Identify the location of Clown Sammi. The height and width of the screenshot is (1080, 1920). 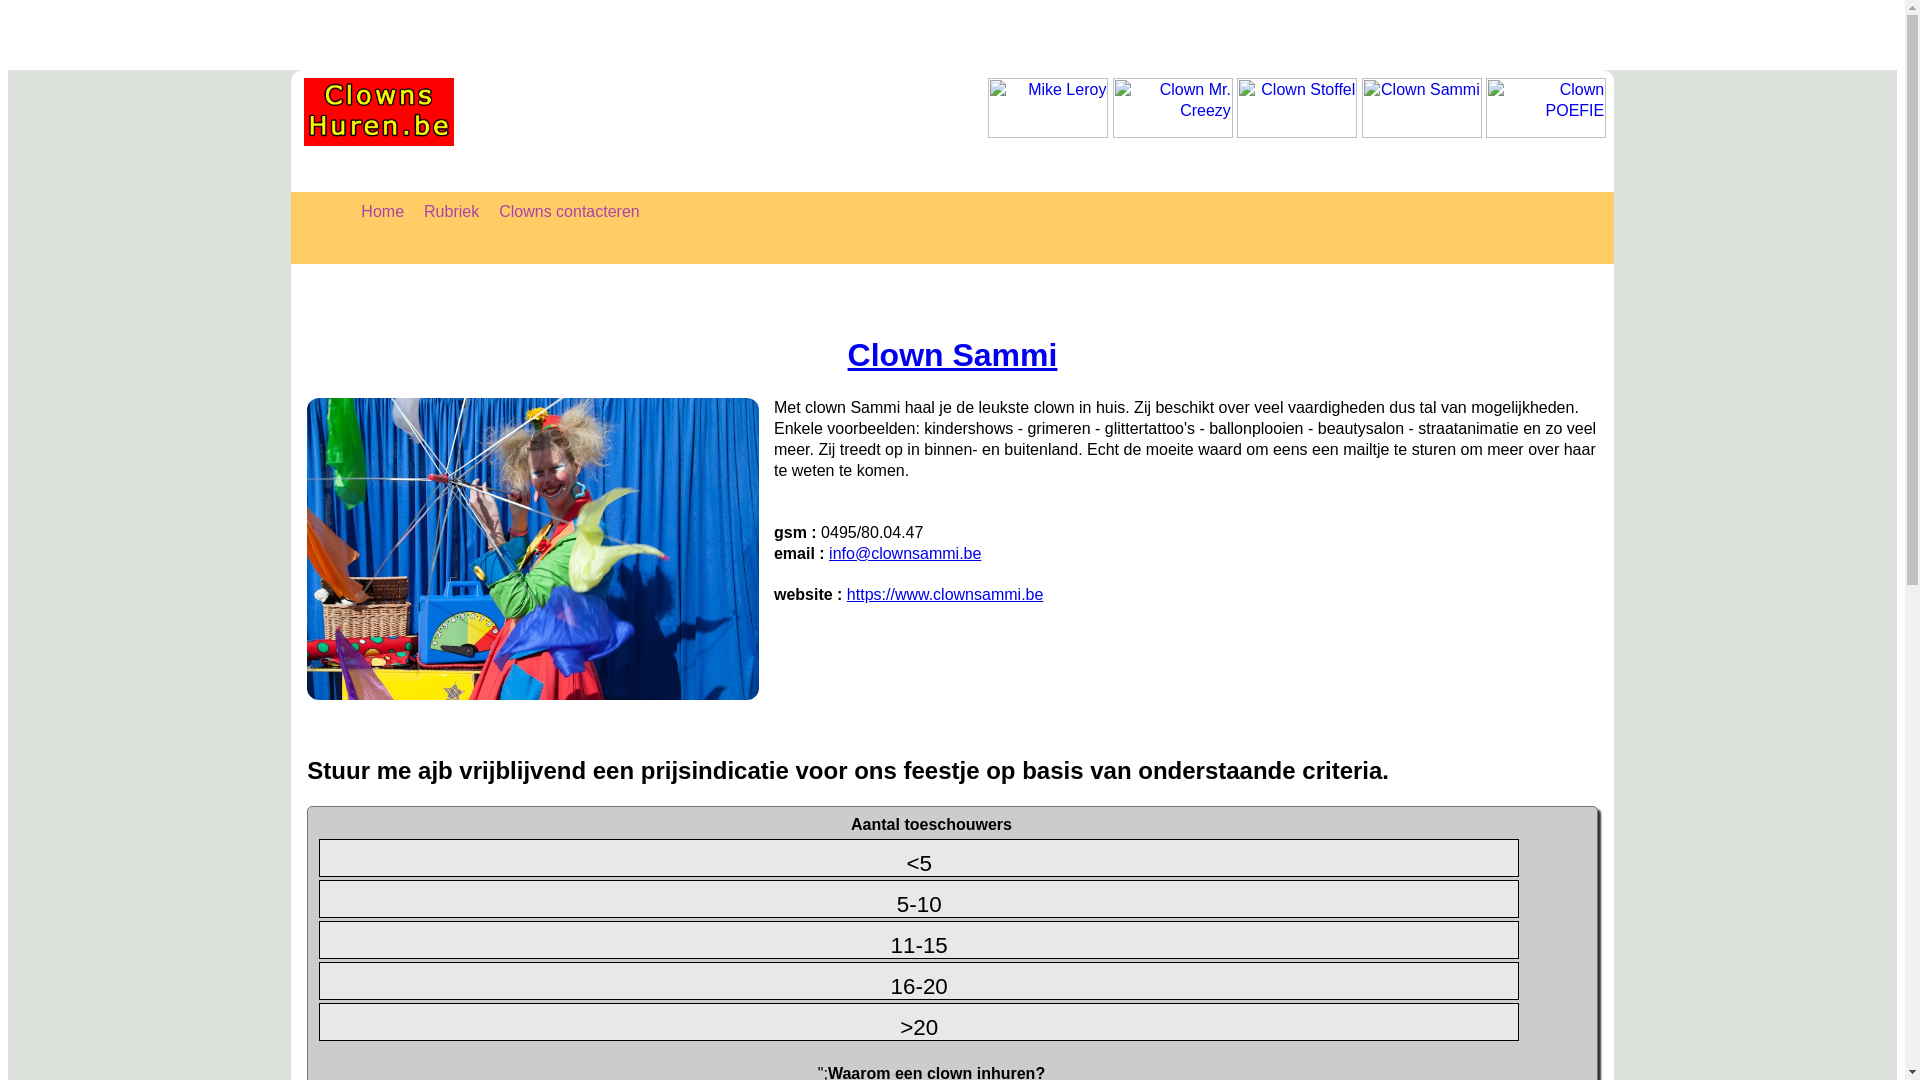
(953, 355).